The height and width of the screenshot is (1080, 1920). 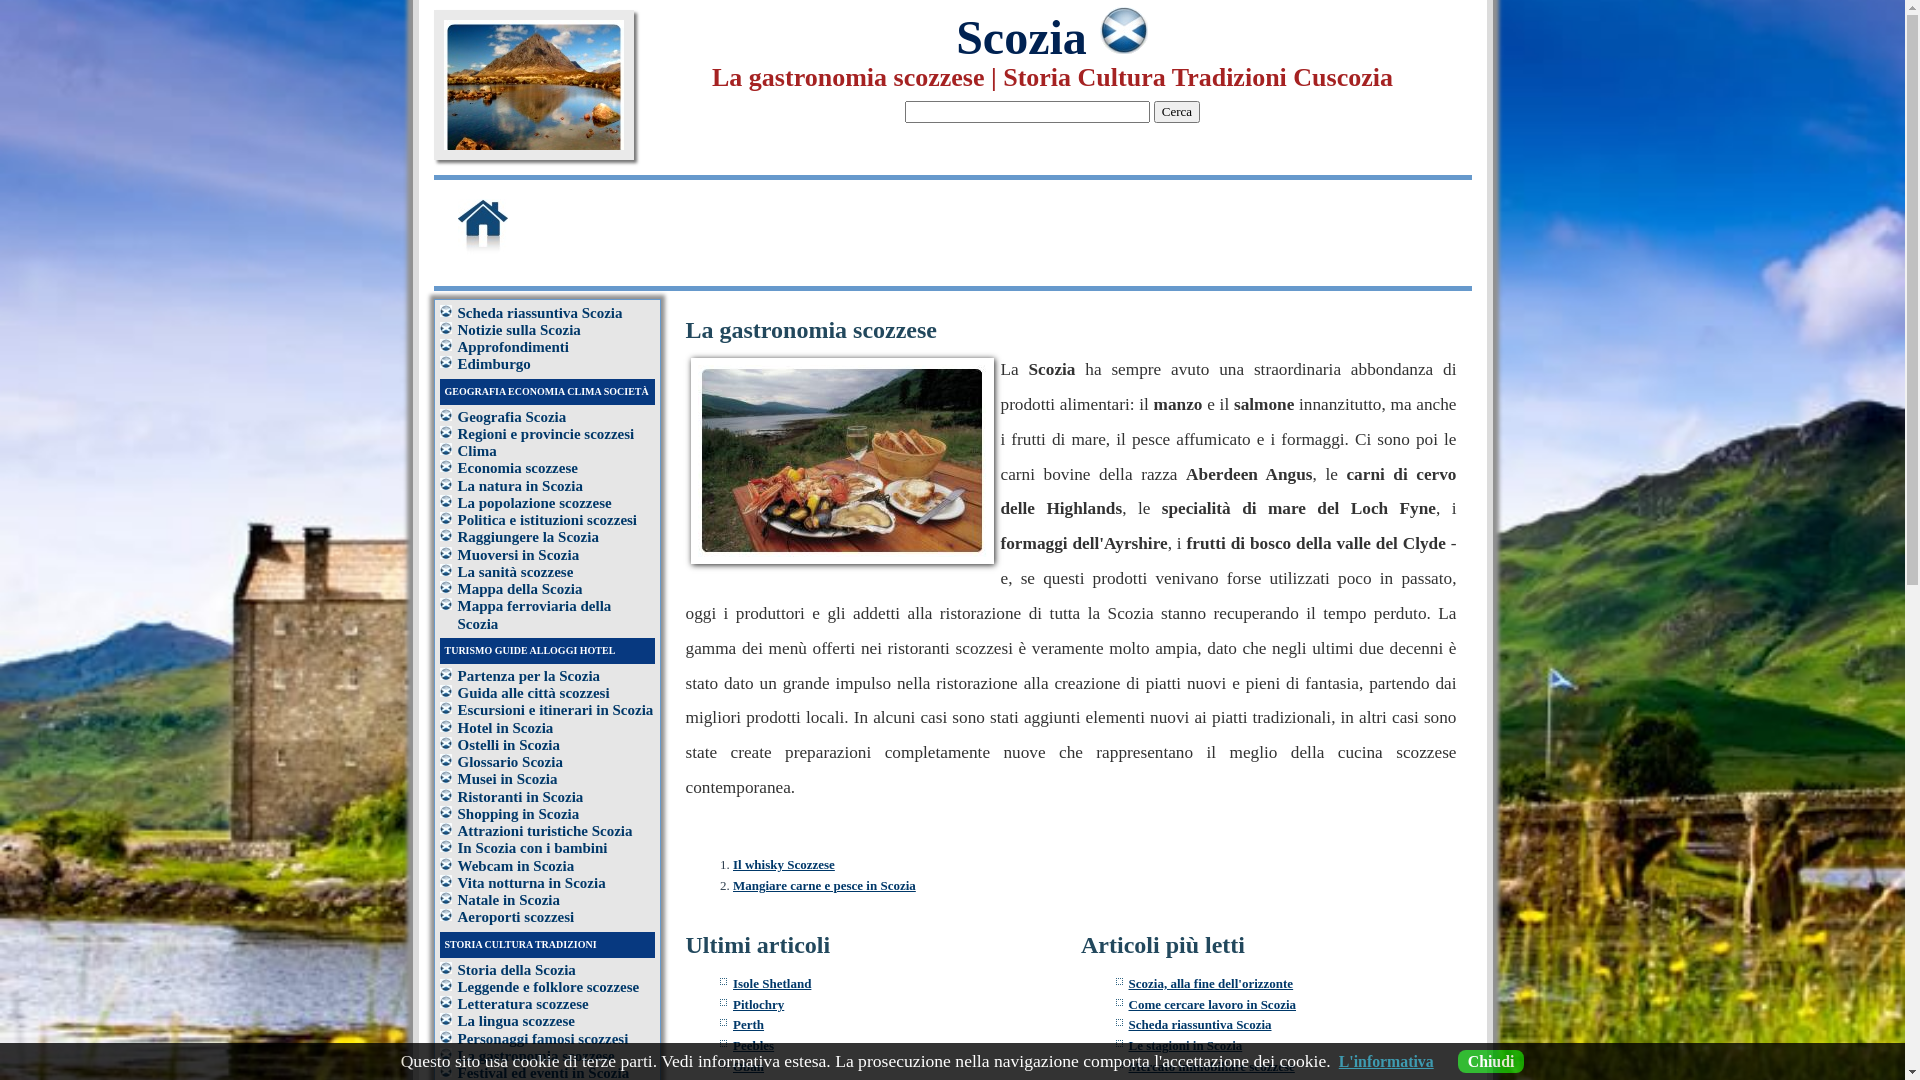 I want to click on In Scozia con i bambini, so click(x=533, y=848).